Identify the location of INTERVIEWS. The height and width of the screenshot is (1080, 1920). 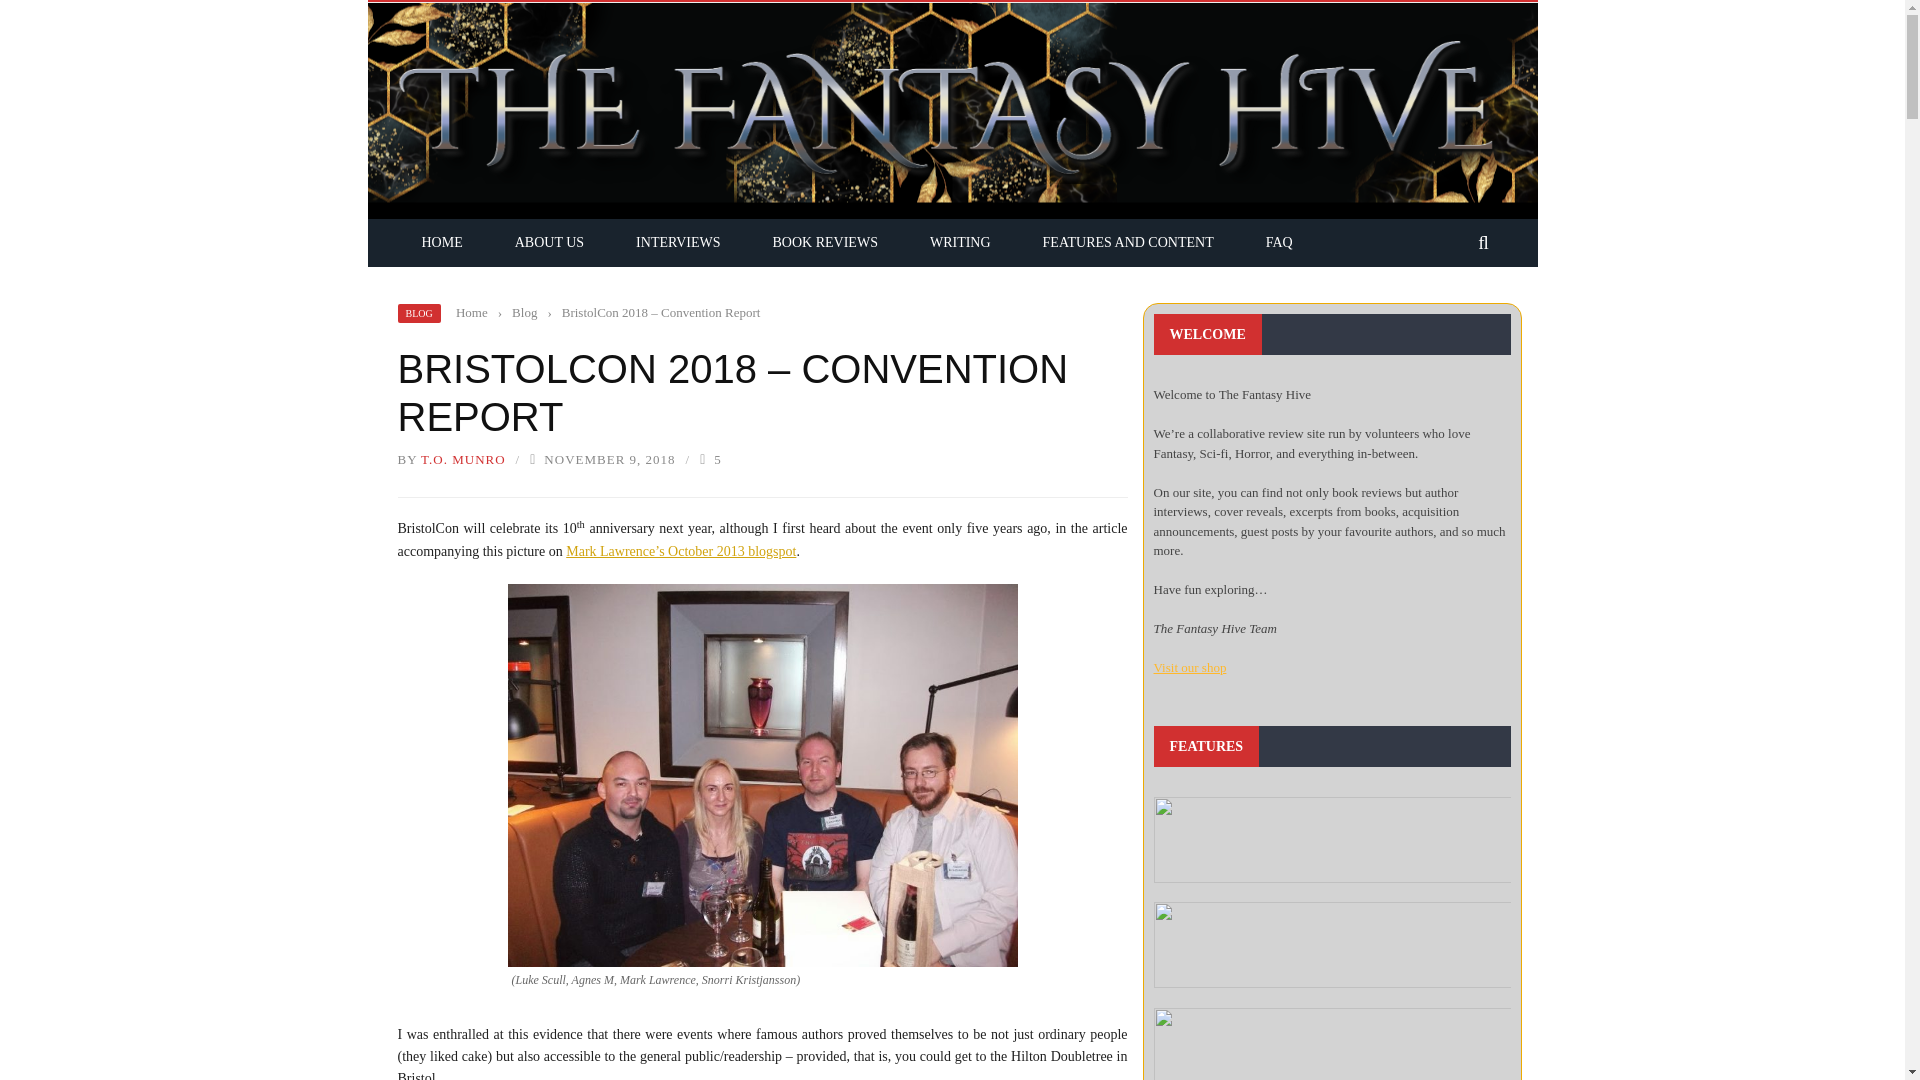
(678, 242).